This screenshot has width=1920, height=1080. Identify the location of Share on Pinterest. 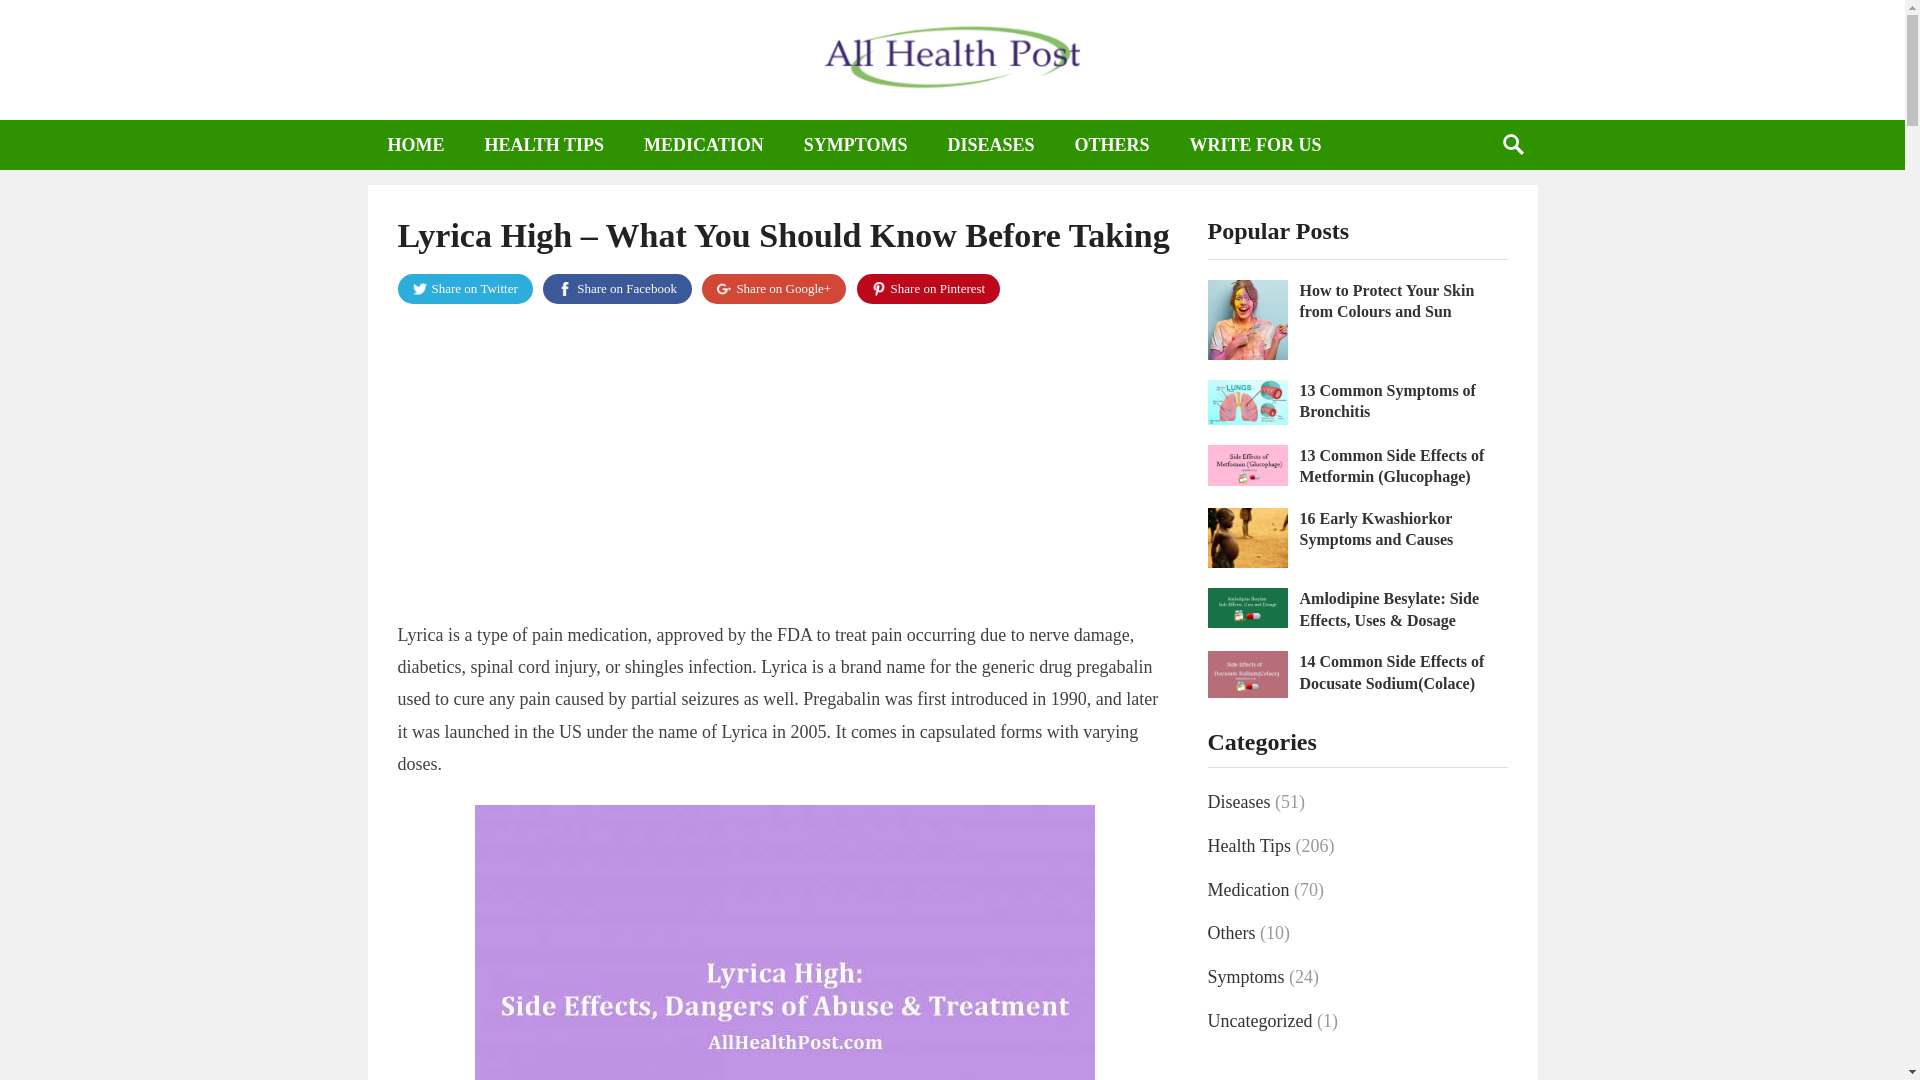
(928, 288).